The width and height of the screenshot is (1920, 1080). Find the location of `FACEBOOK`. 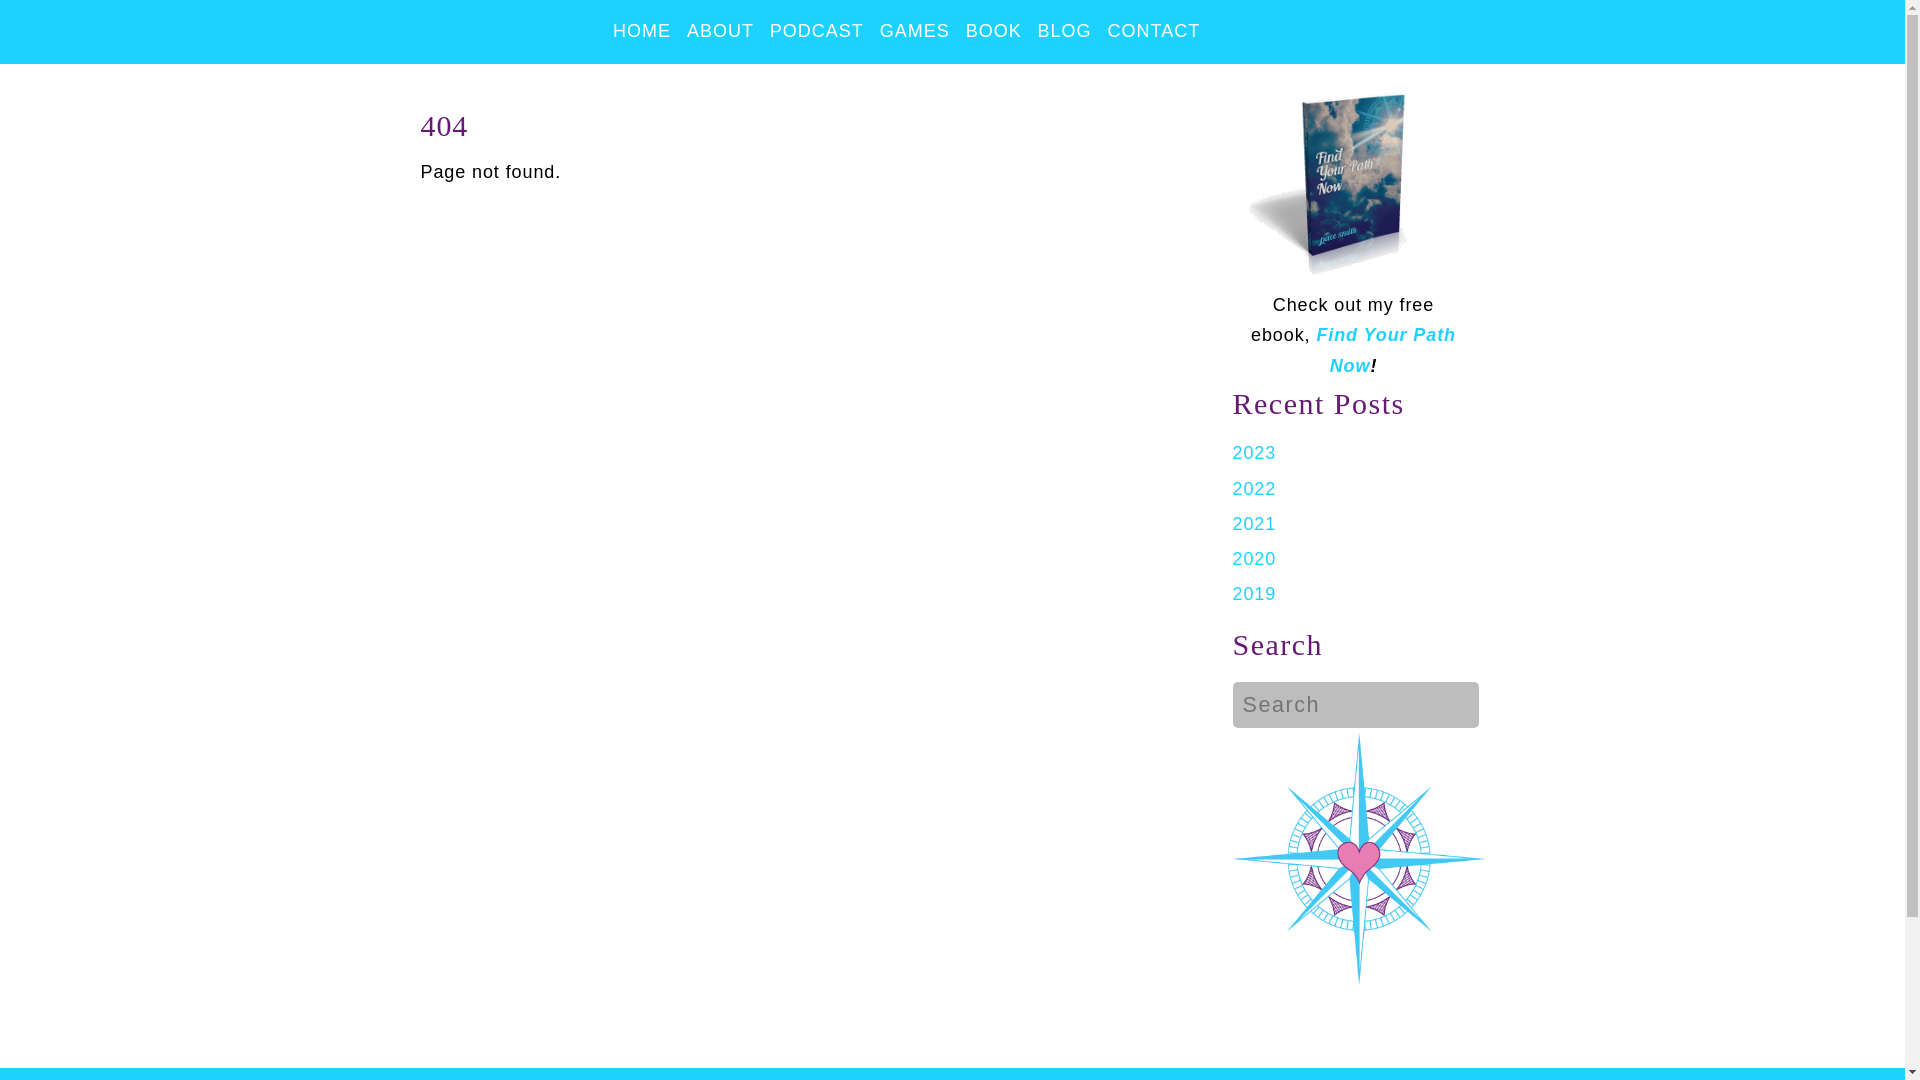

FACEBOOK is located at coordinates (1231, 32).